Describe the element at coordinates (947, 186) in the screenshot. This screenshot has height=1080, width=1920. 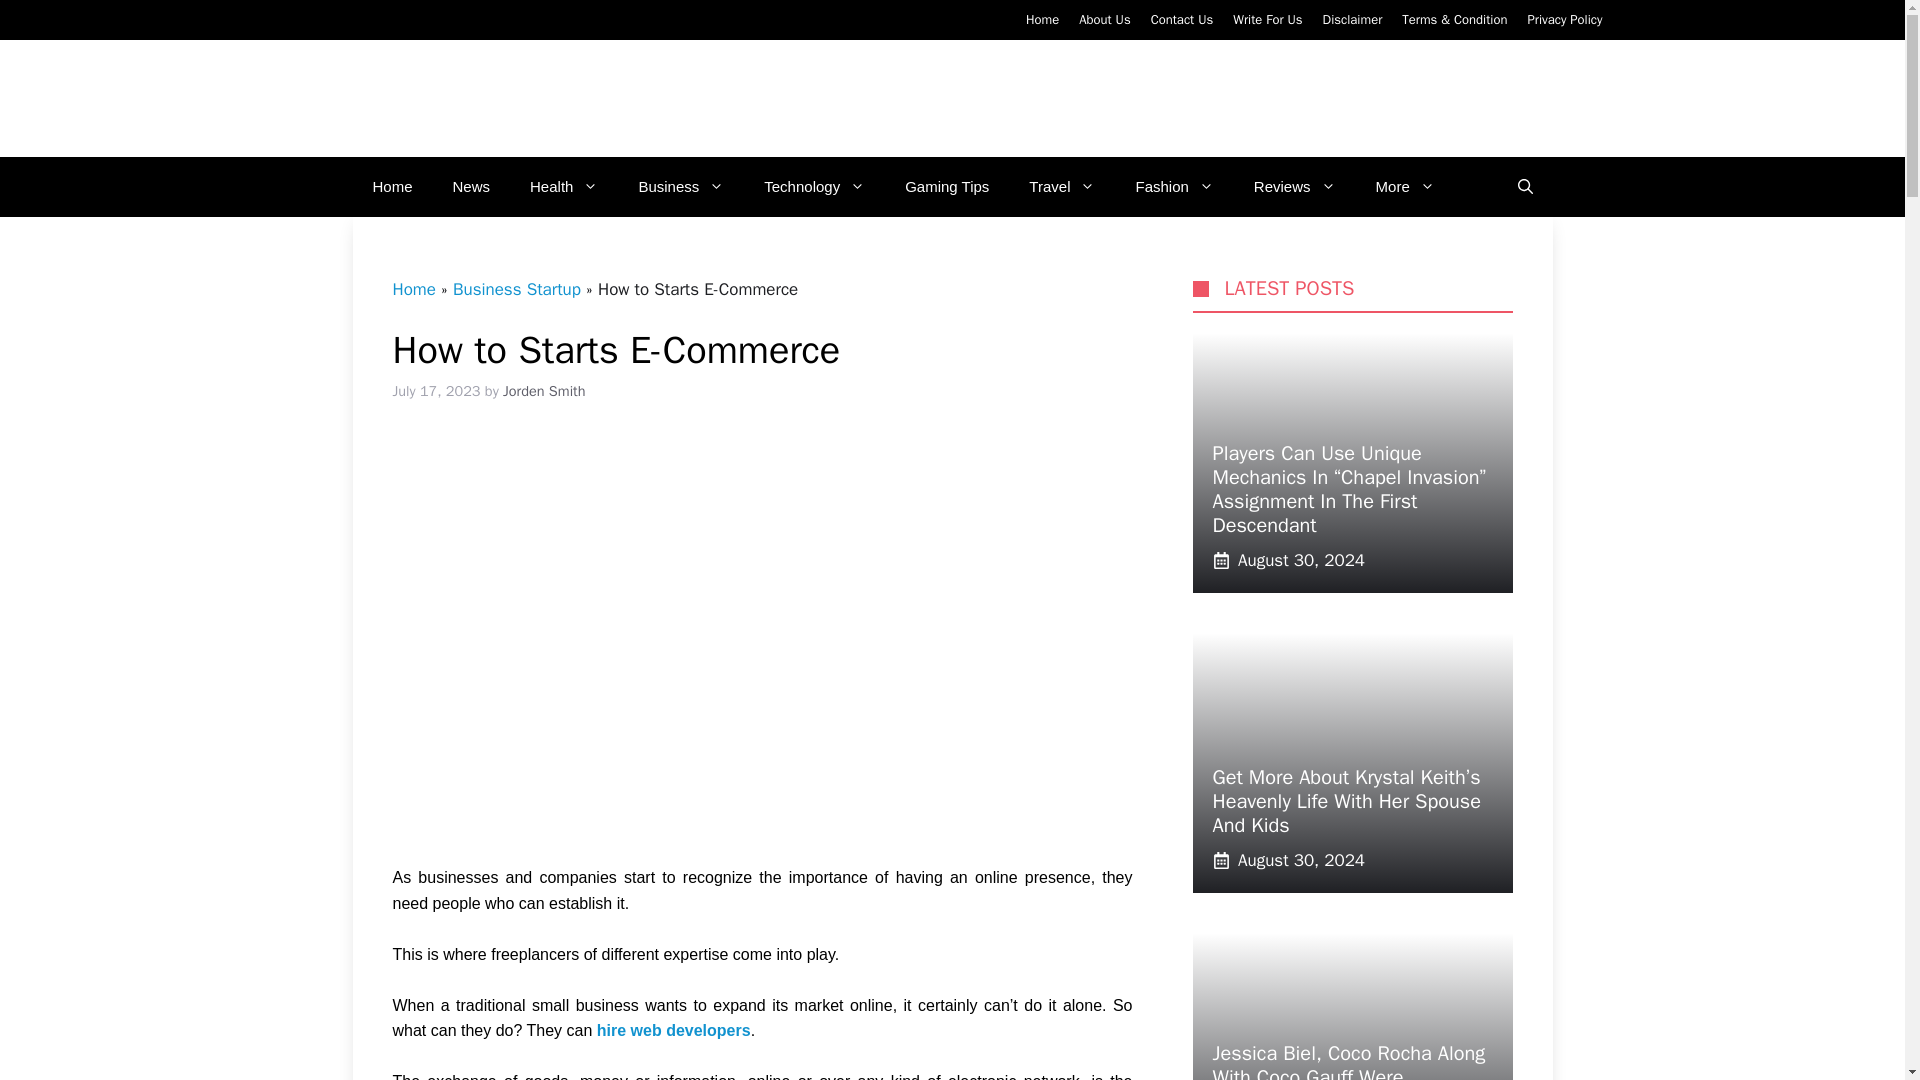
I see `Gaming Tips` at that location.